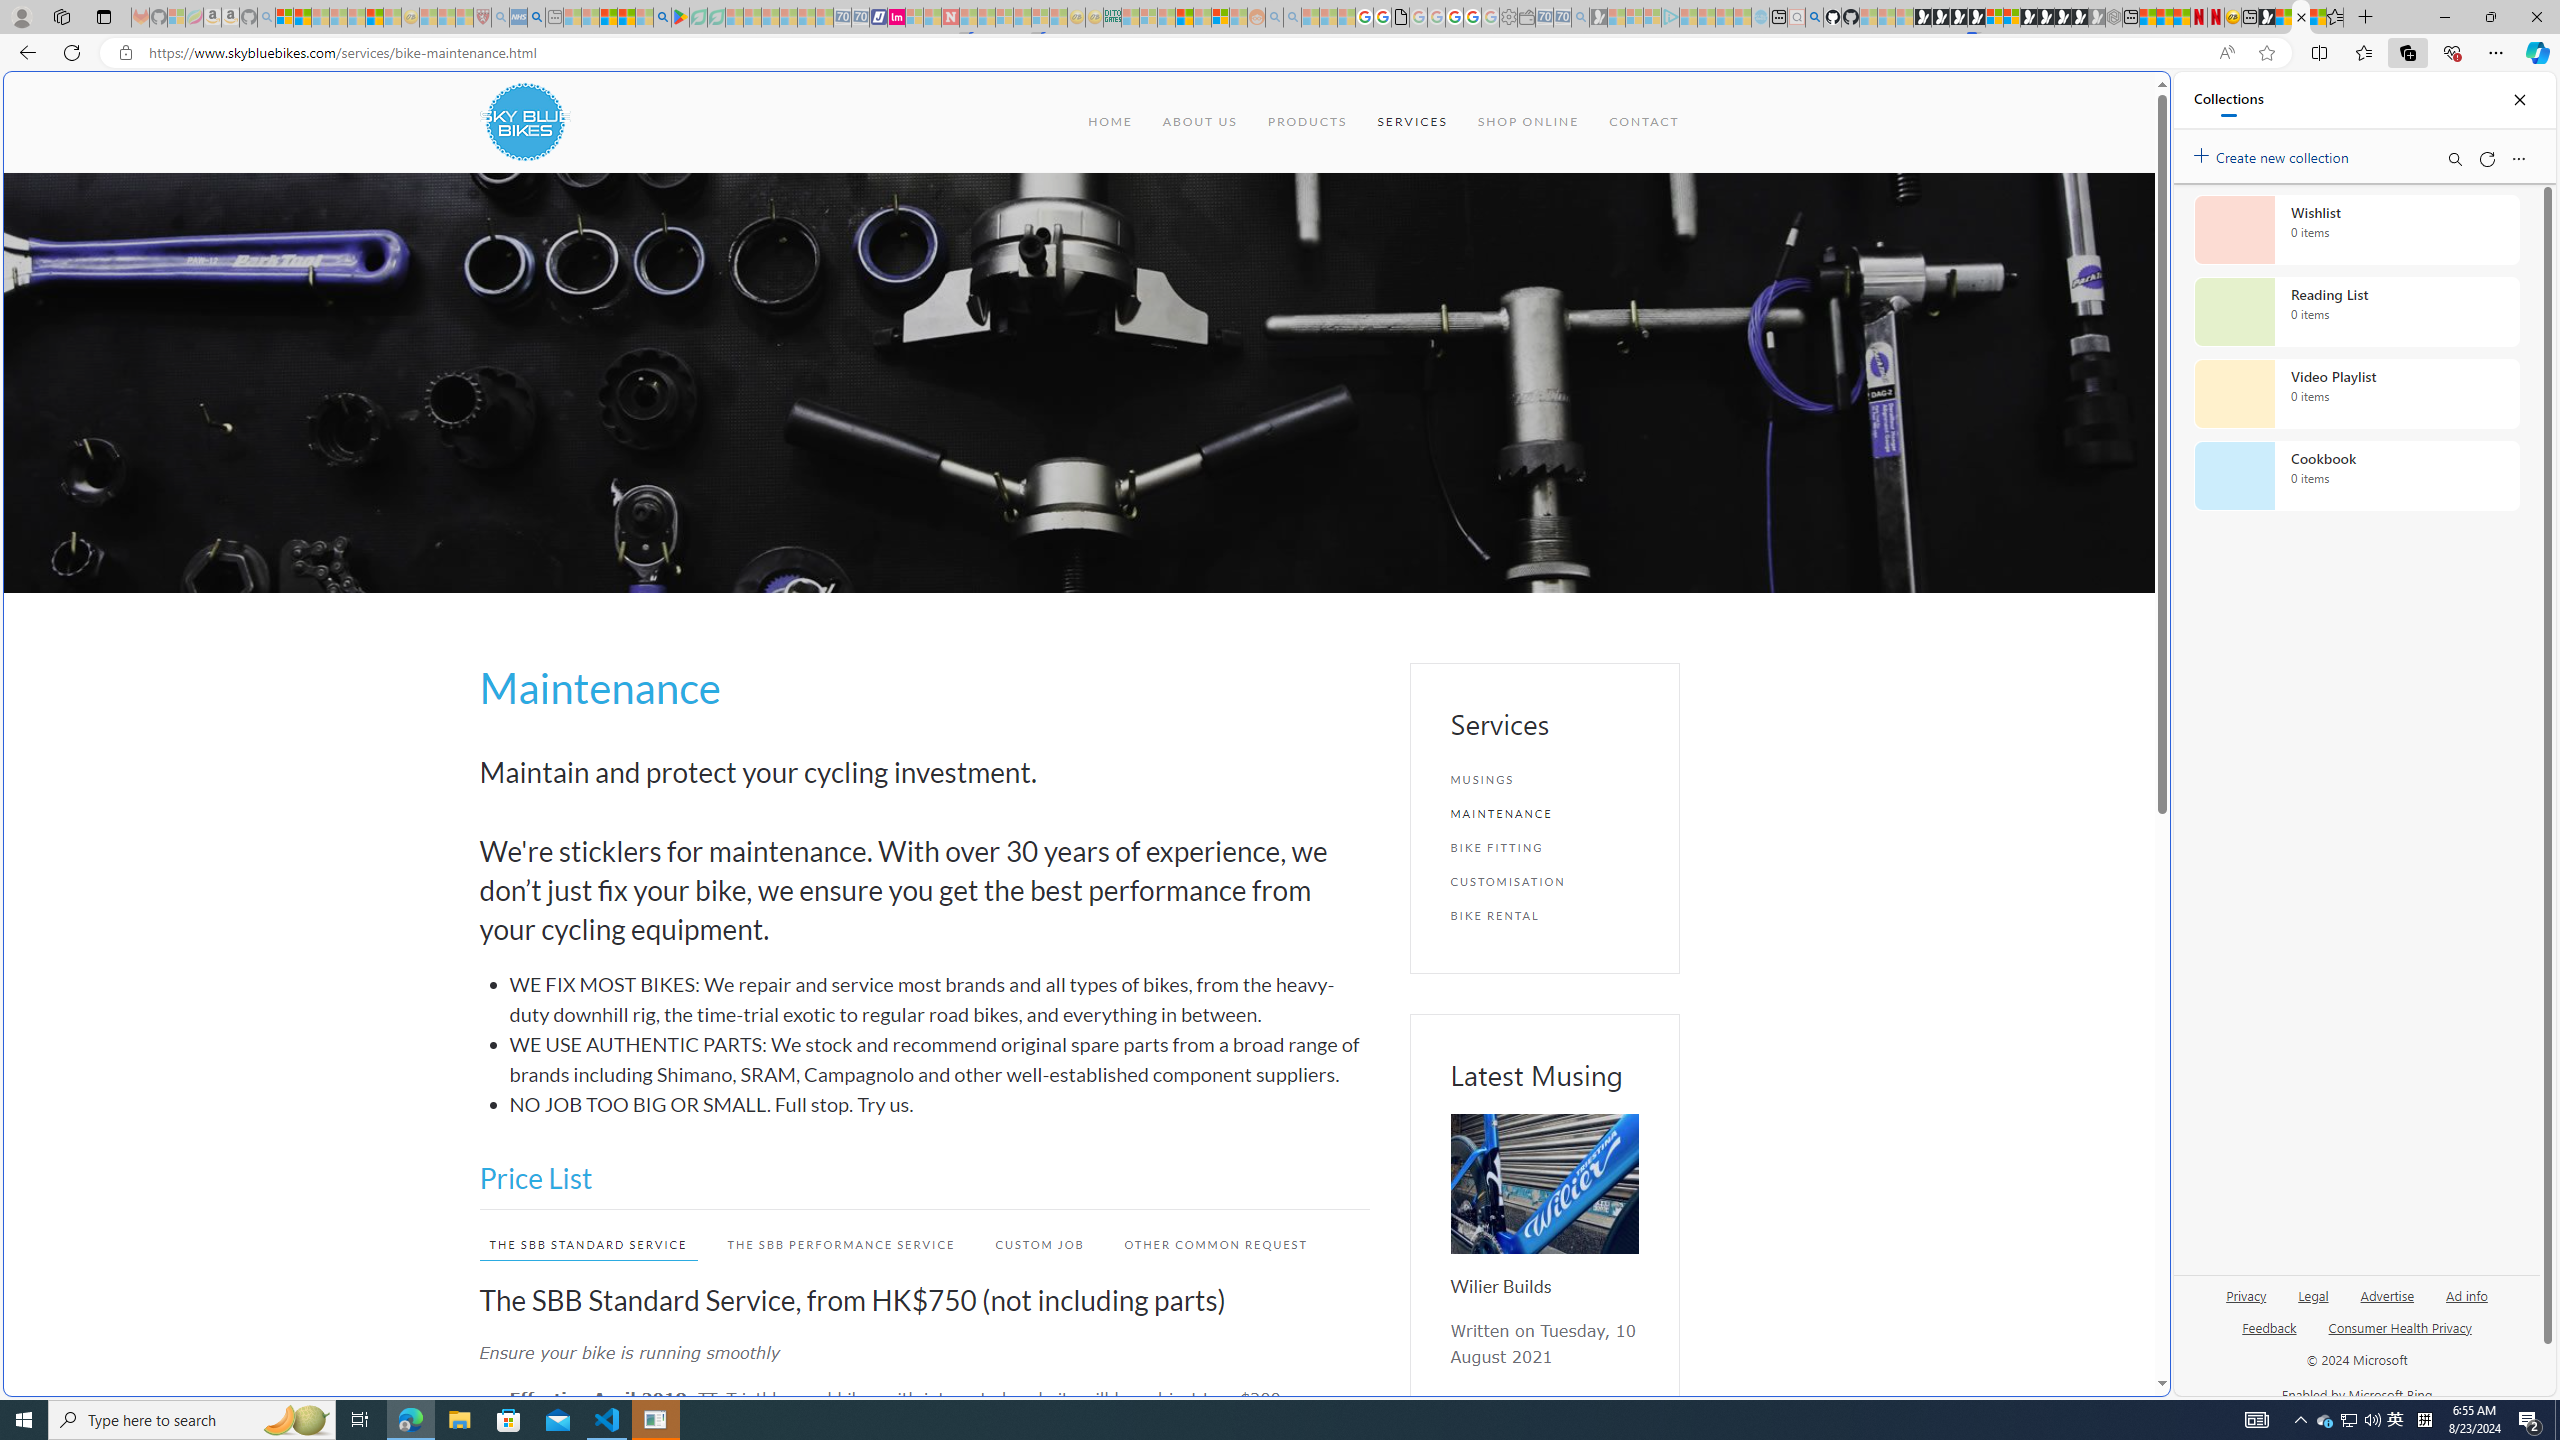 The height and width of the screenshot is (1440, 2560). I want to click on Ad info, so click(2466, 1294).